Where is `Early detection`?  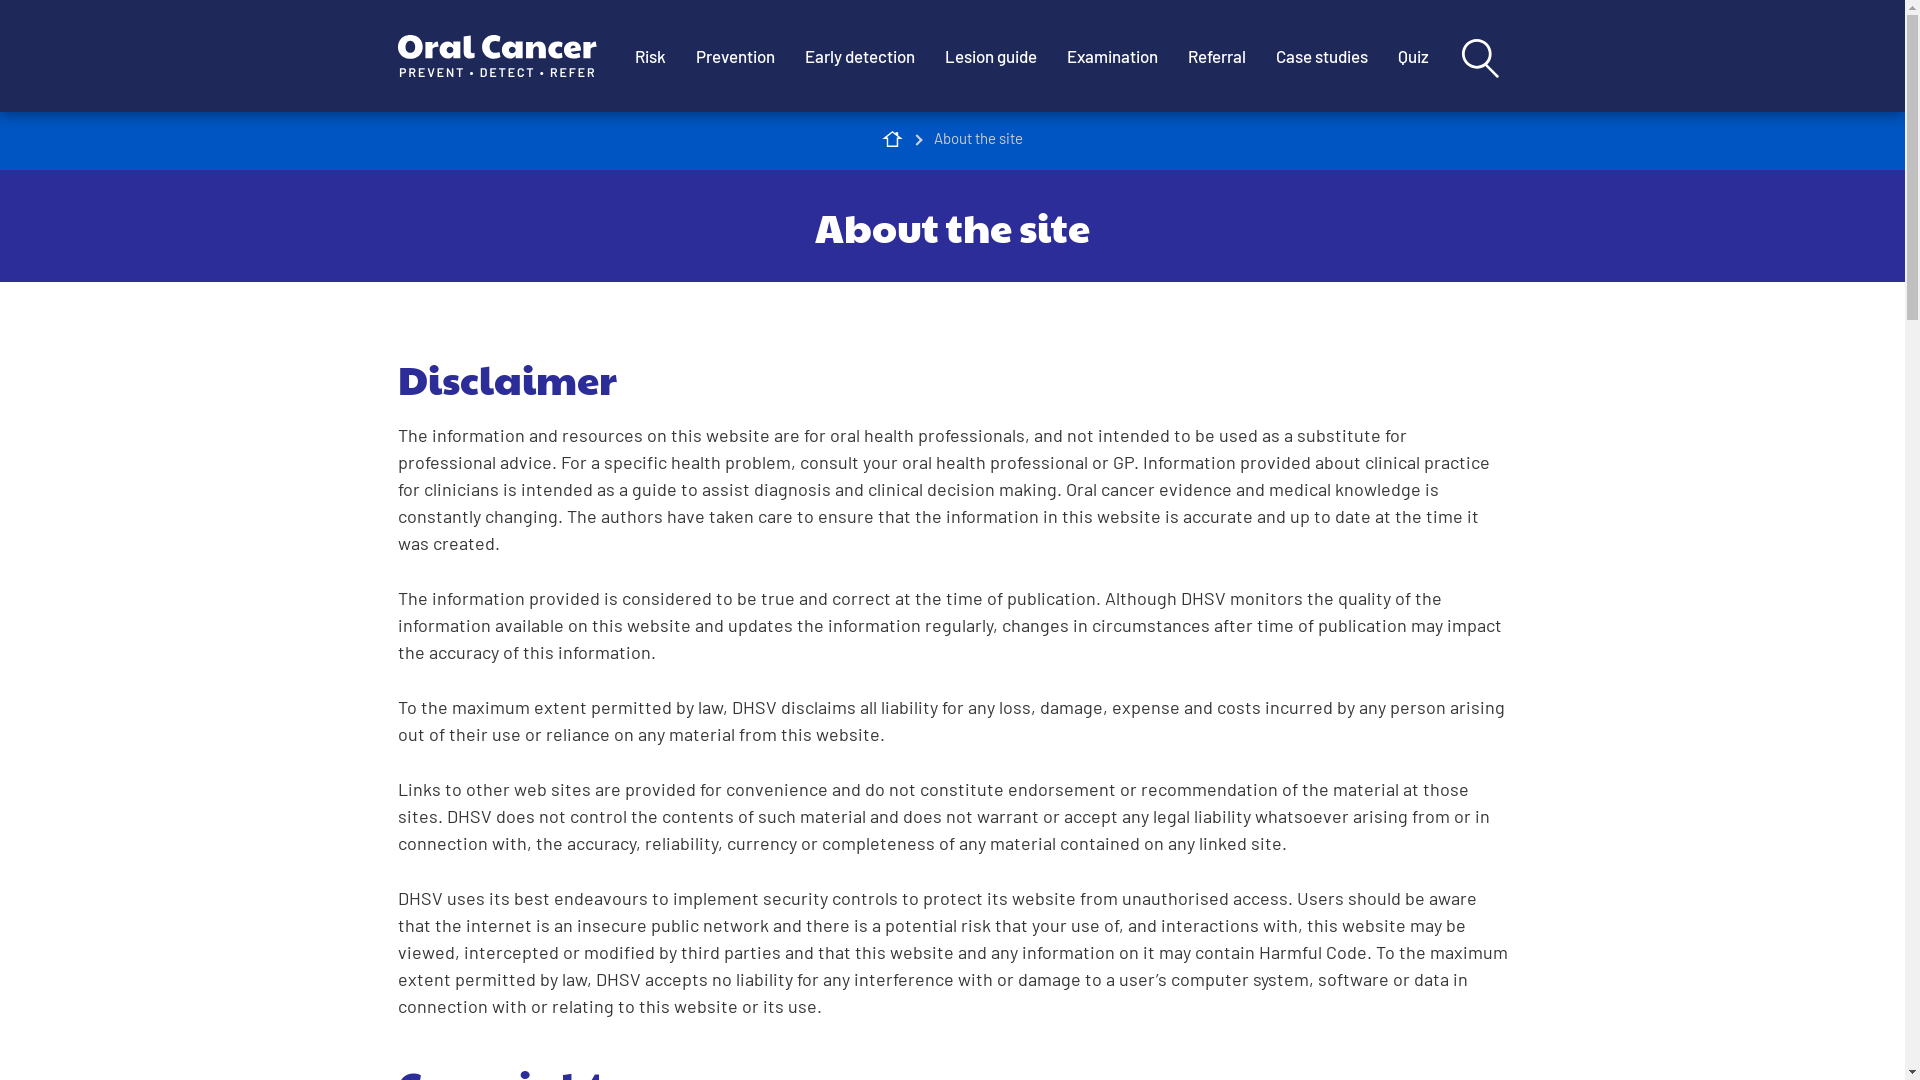 Early detection is located at coordinates (860, 56).